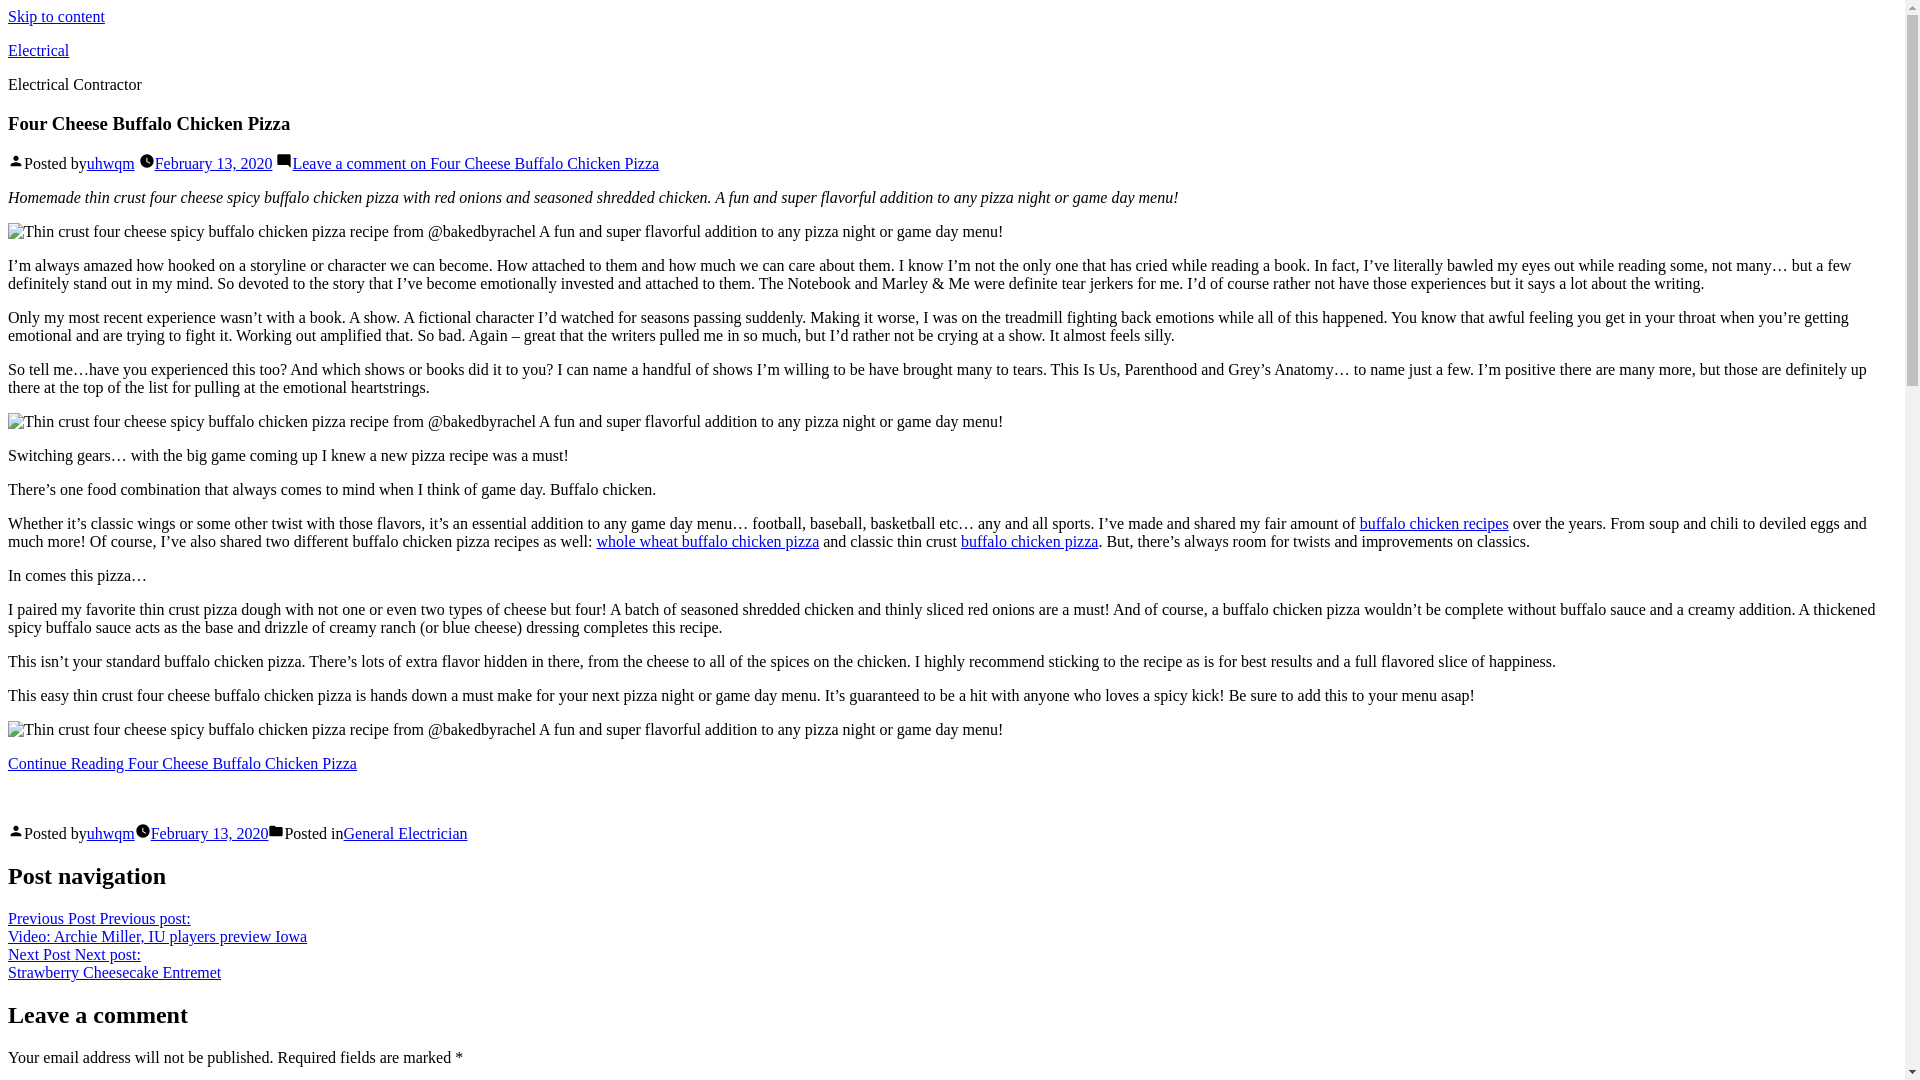 This screenshot has width=1920, height=1080. Describe the element at coordinates (210, 834) in the screenshot. I see `February 13, 2020` at that location.